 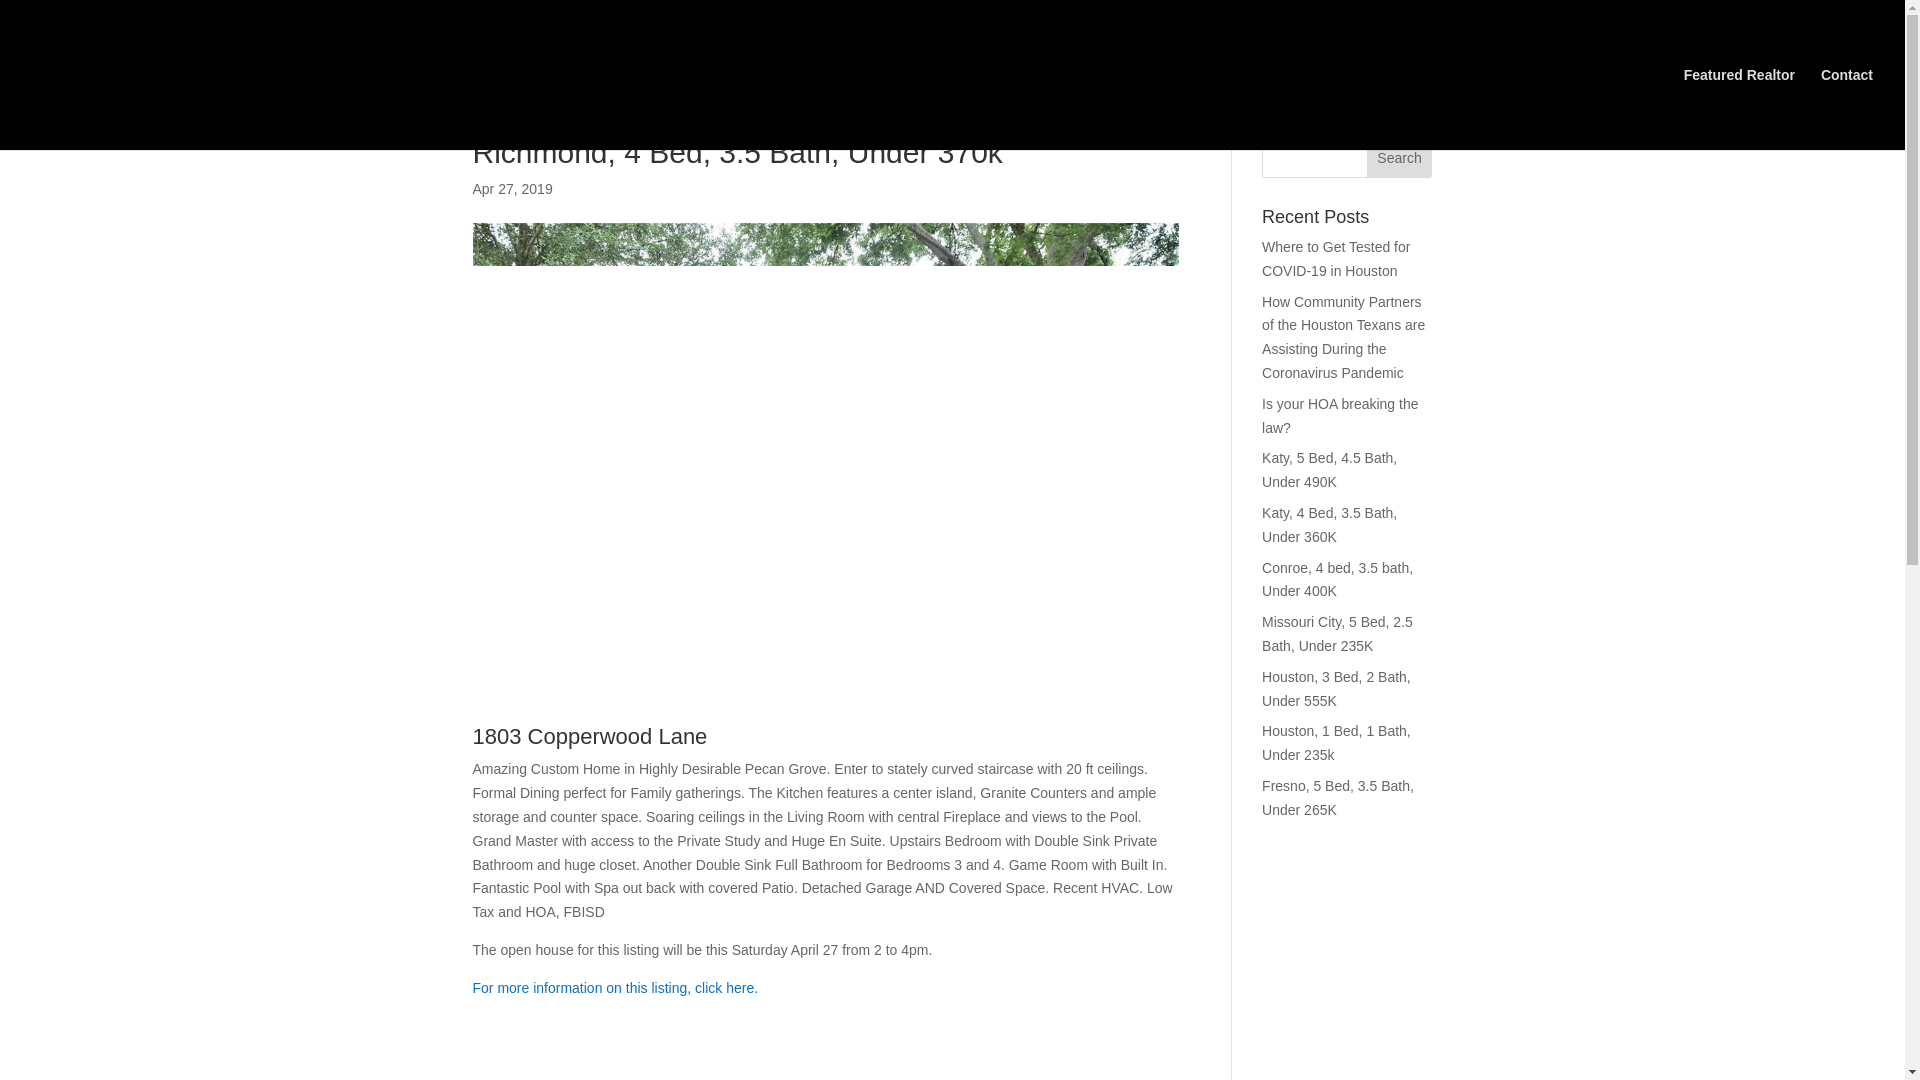 I want to click on Where to Get Tested for COVID-19 in Houston, so click(x=1335, y=258).